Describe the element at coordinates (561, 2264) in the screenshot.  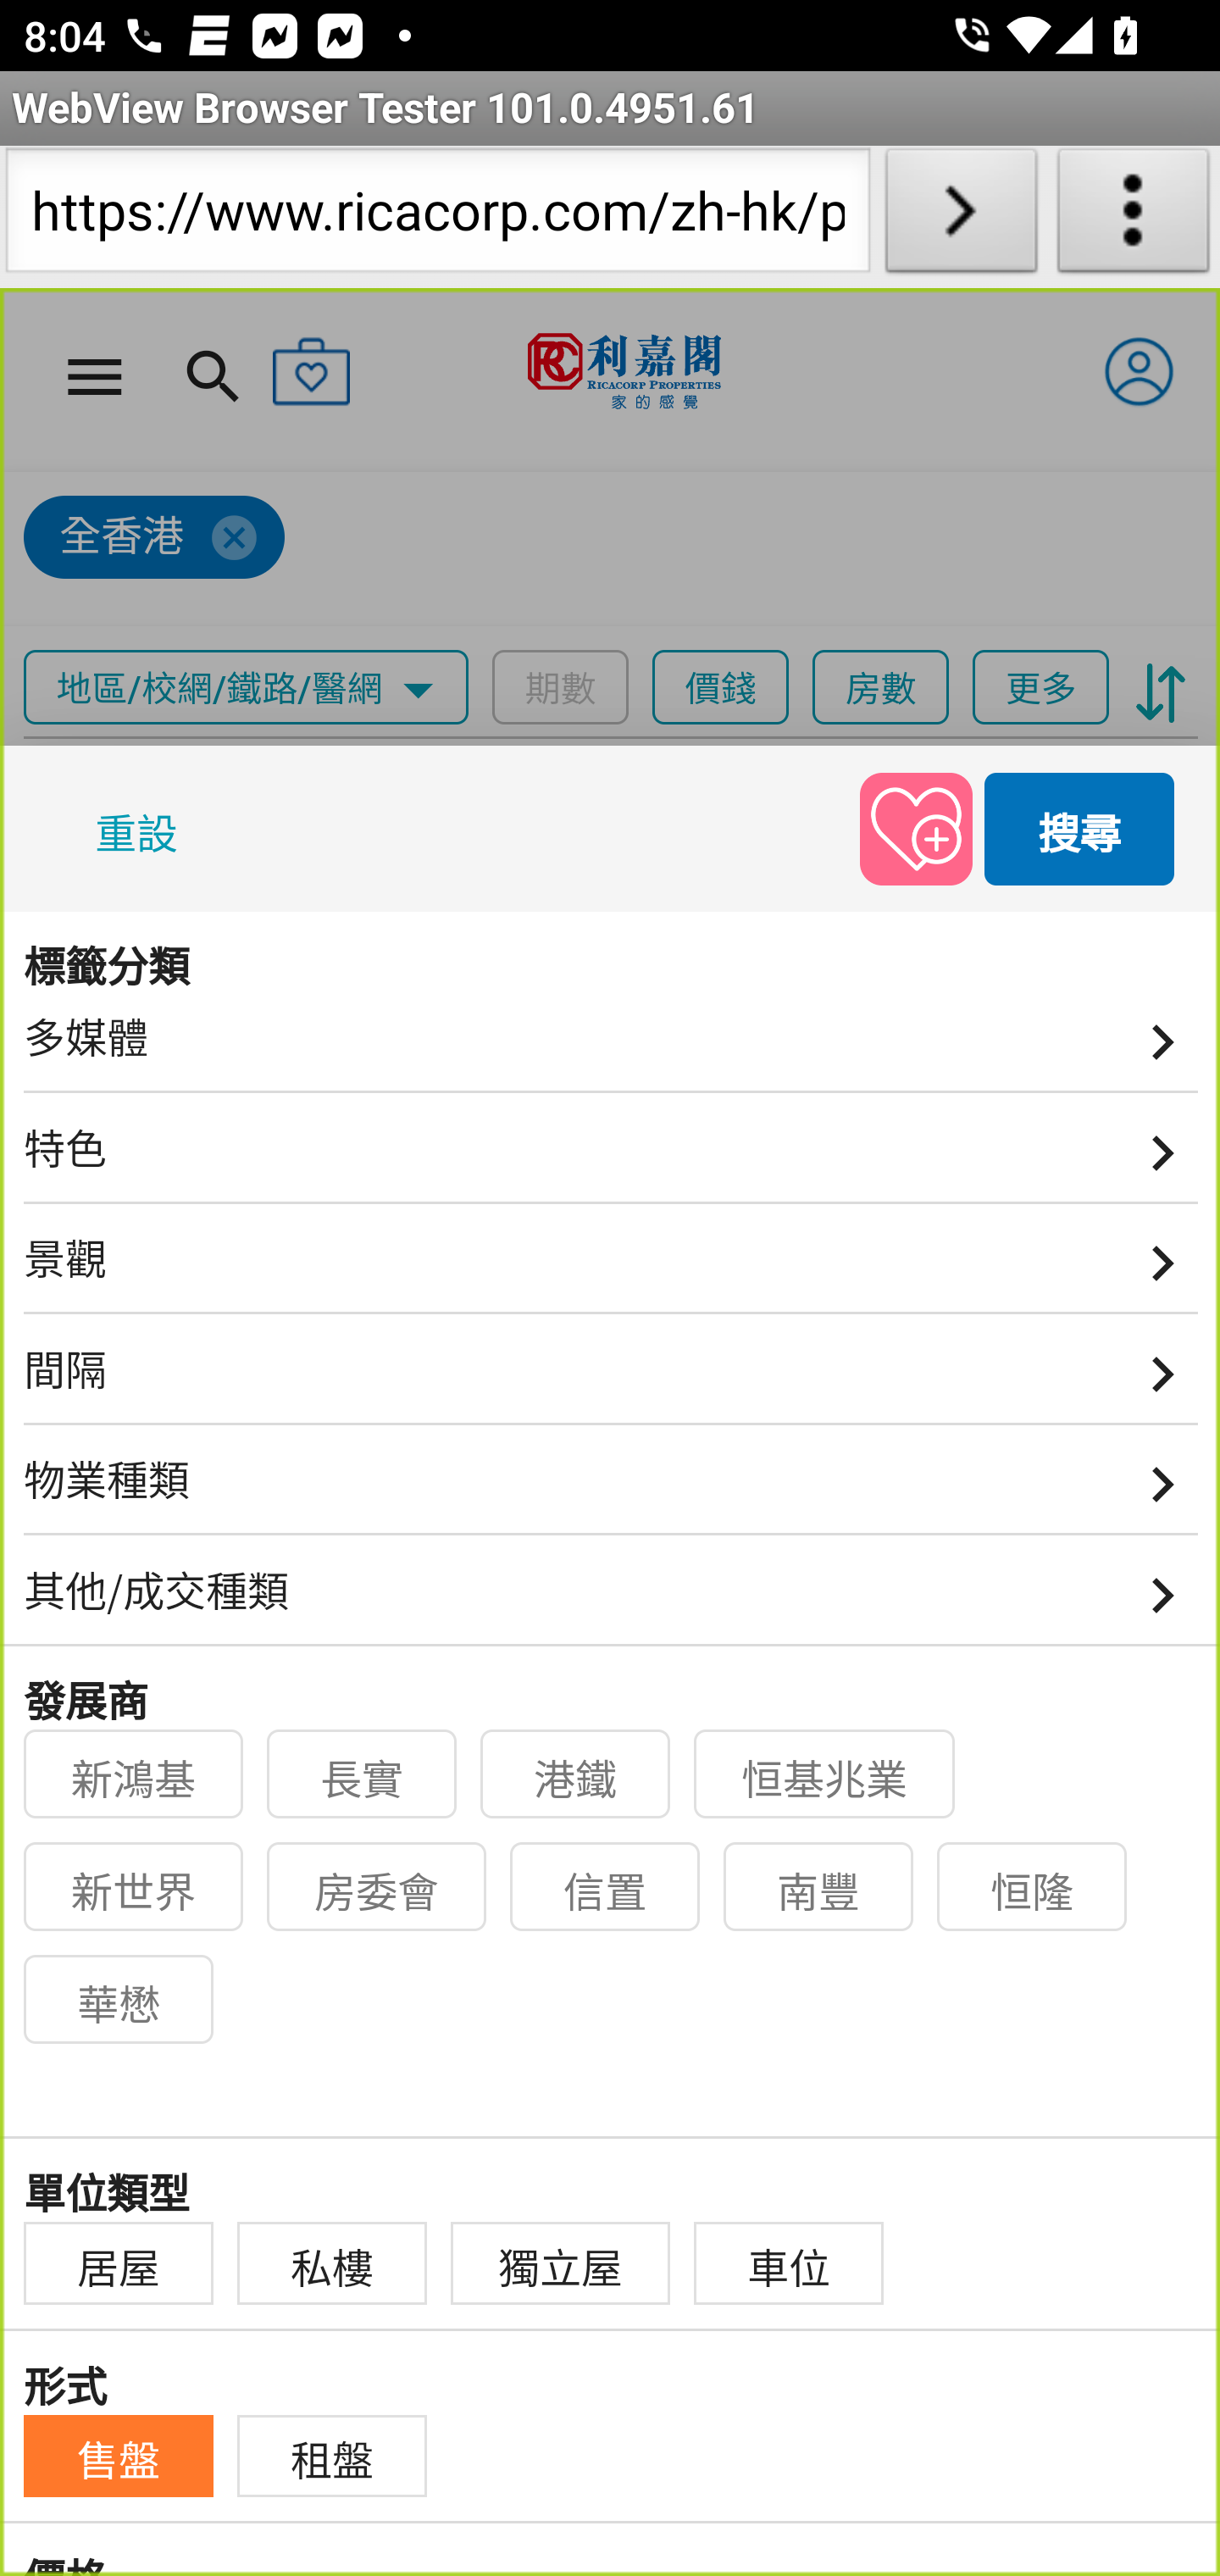
I see `獨立屋` at that location.